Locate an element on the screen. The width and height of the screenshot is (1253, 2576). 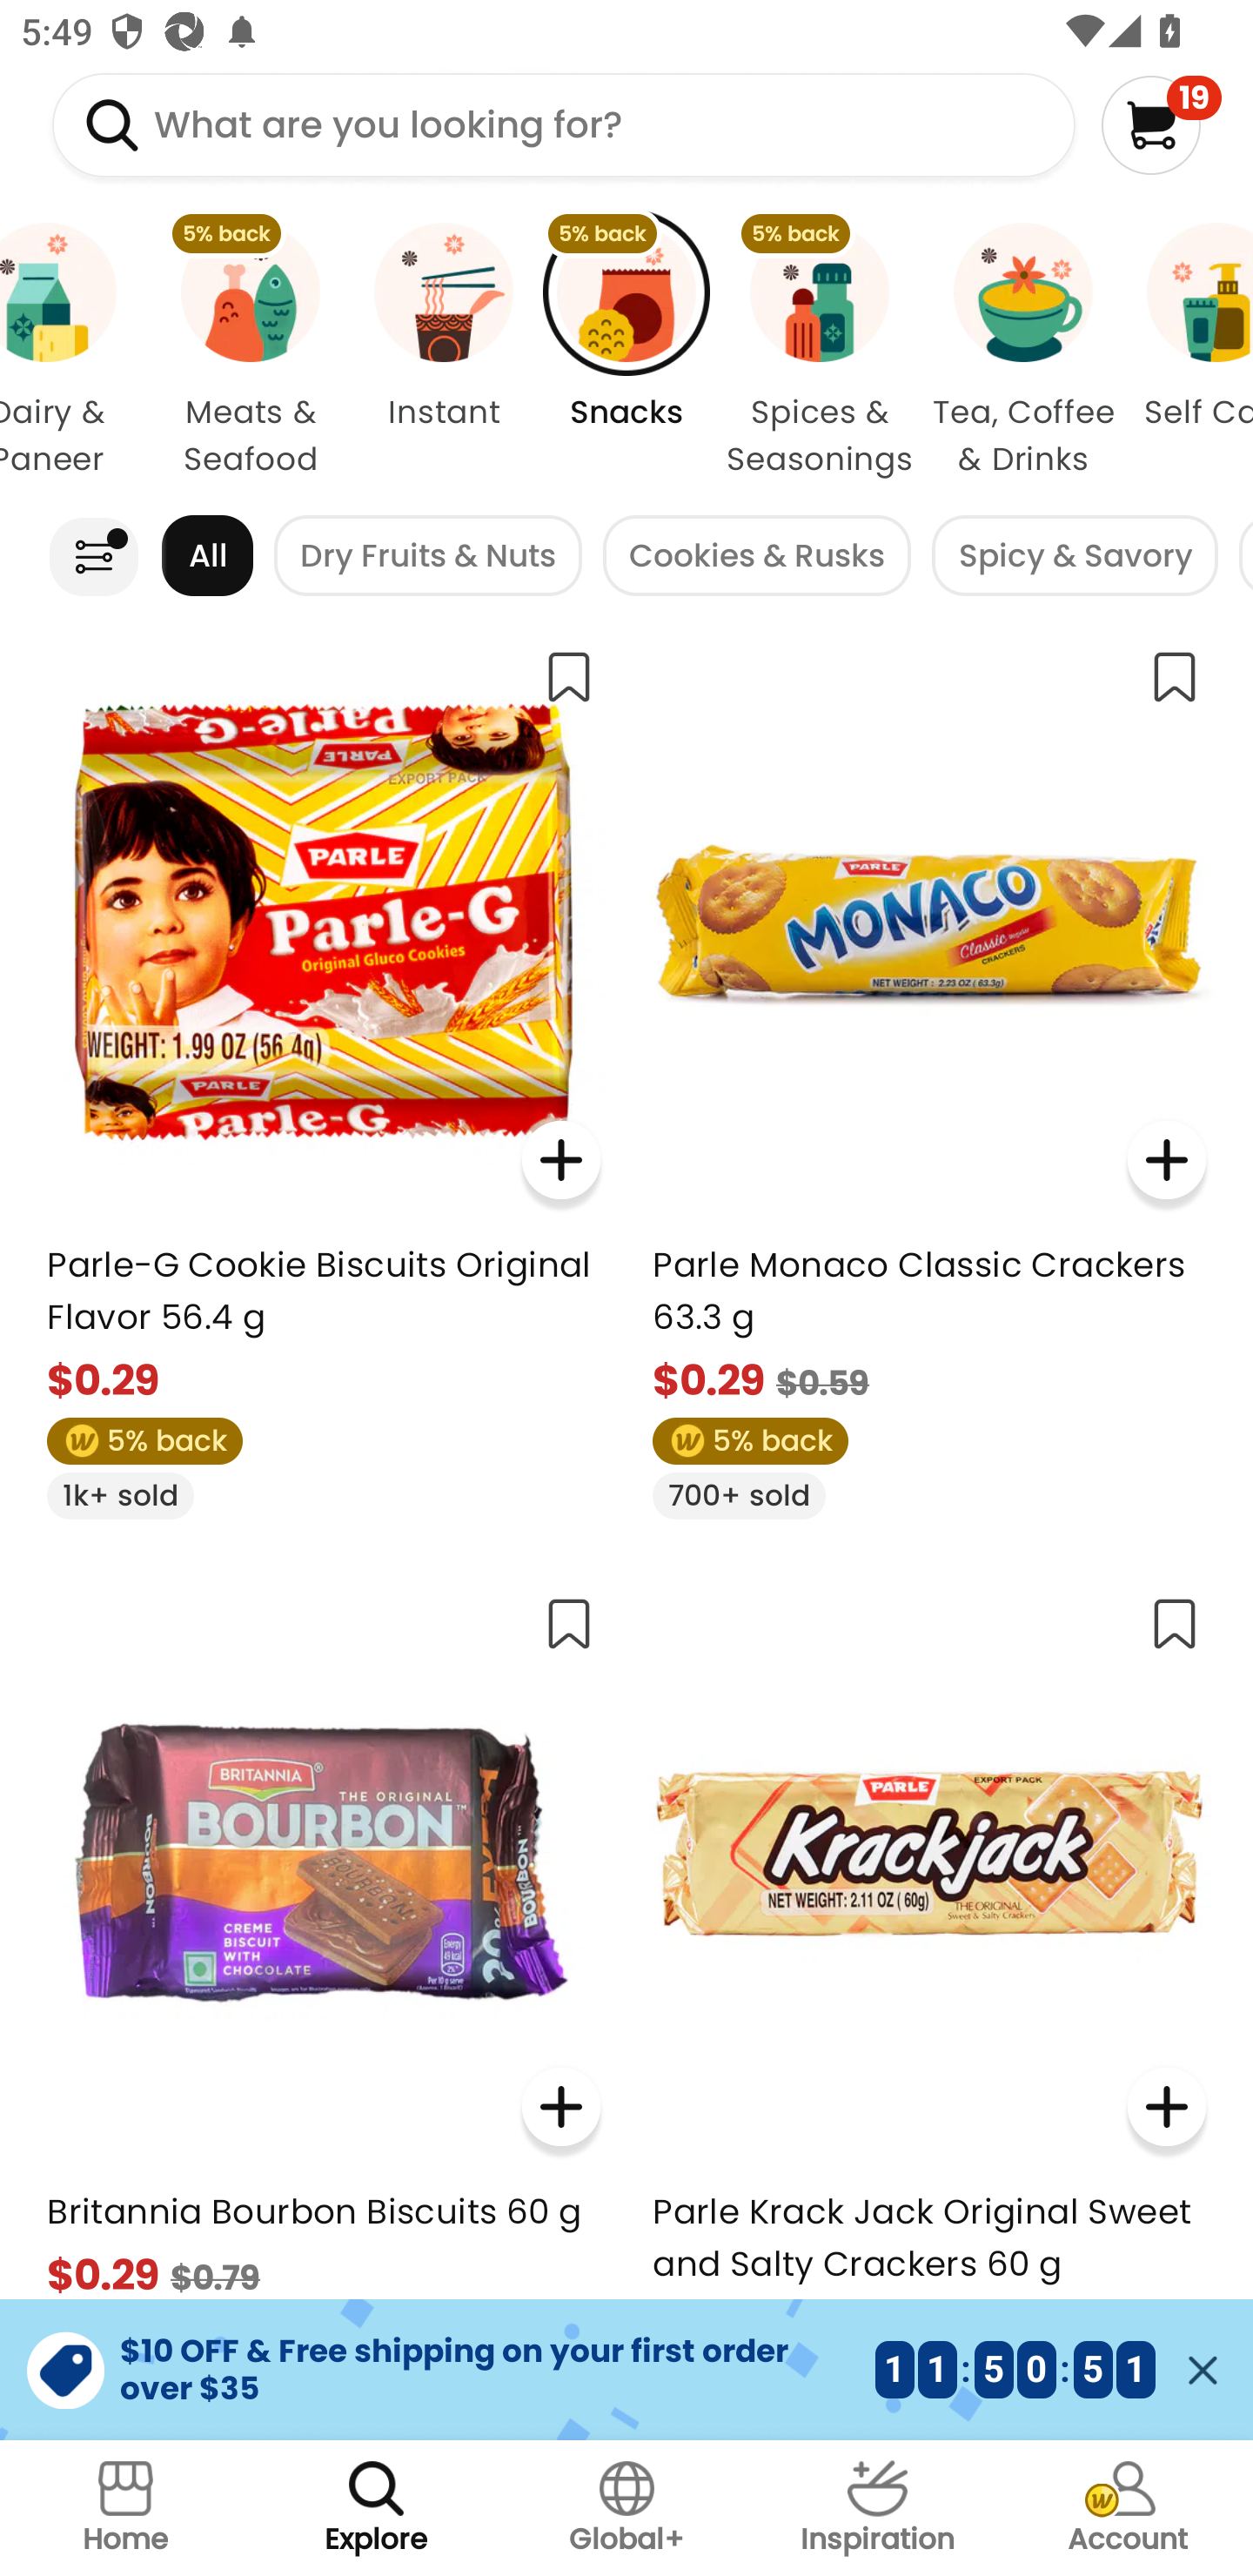
19 is located at coordinates (1161, 124).